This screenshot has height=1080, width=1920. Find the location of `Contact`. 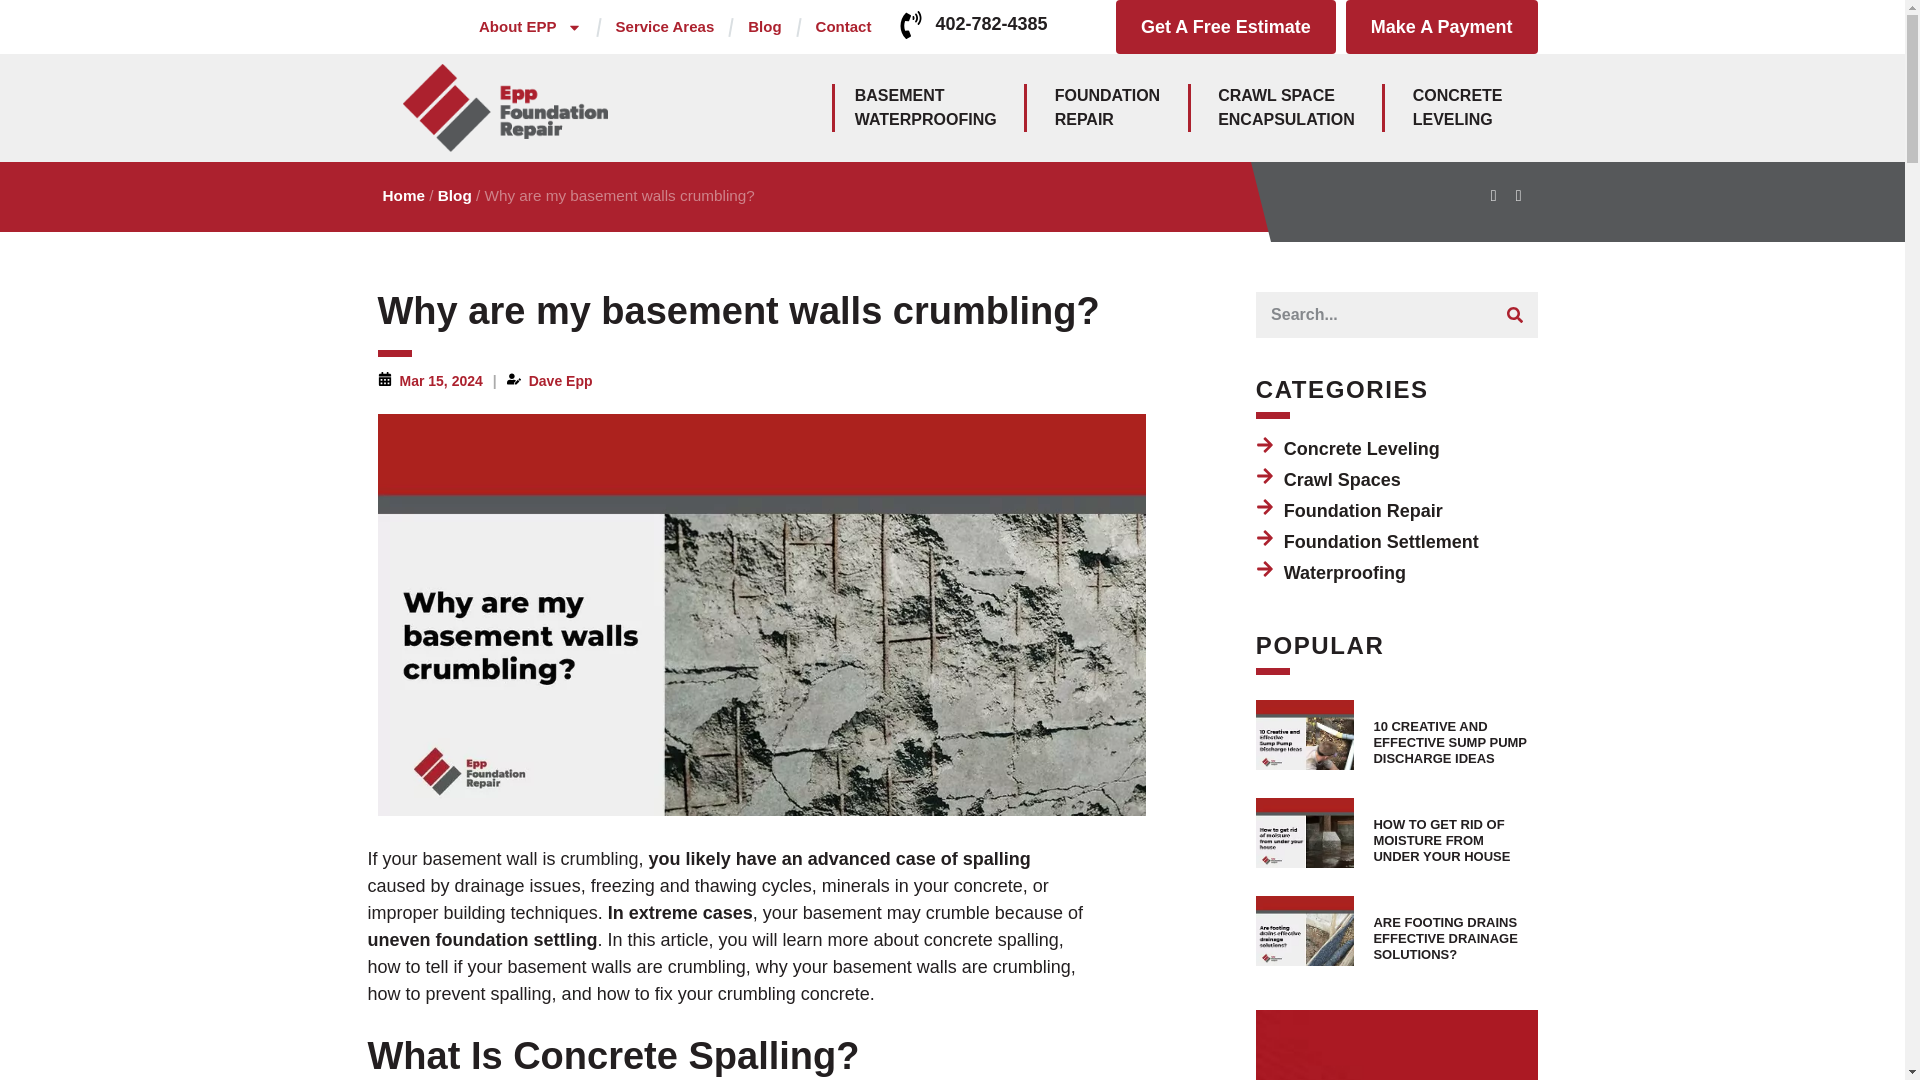

Contact is located at coordinates (990, 24).